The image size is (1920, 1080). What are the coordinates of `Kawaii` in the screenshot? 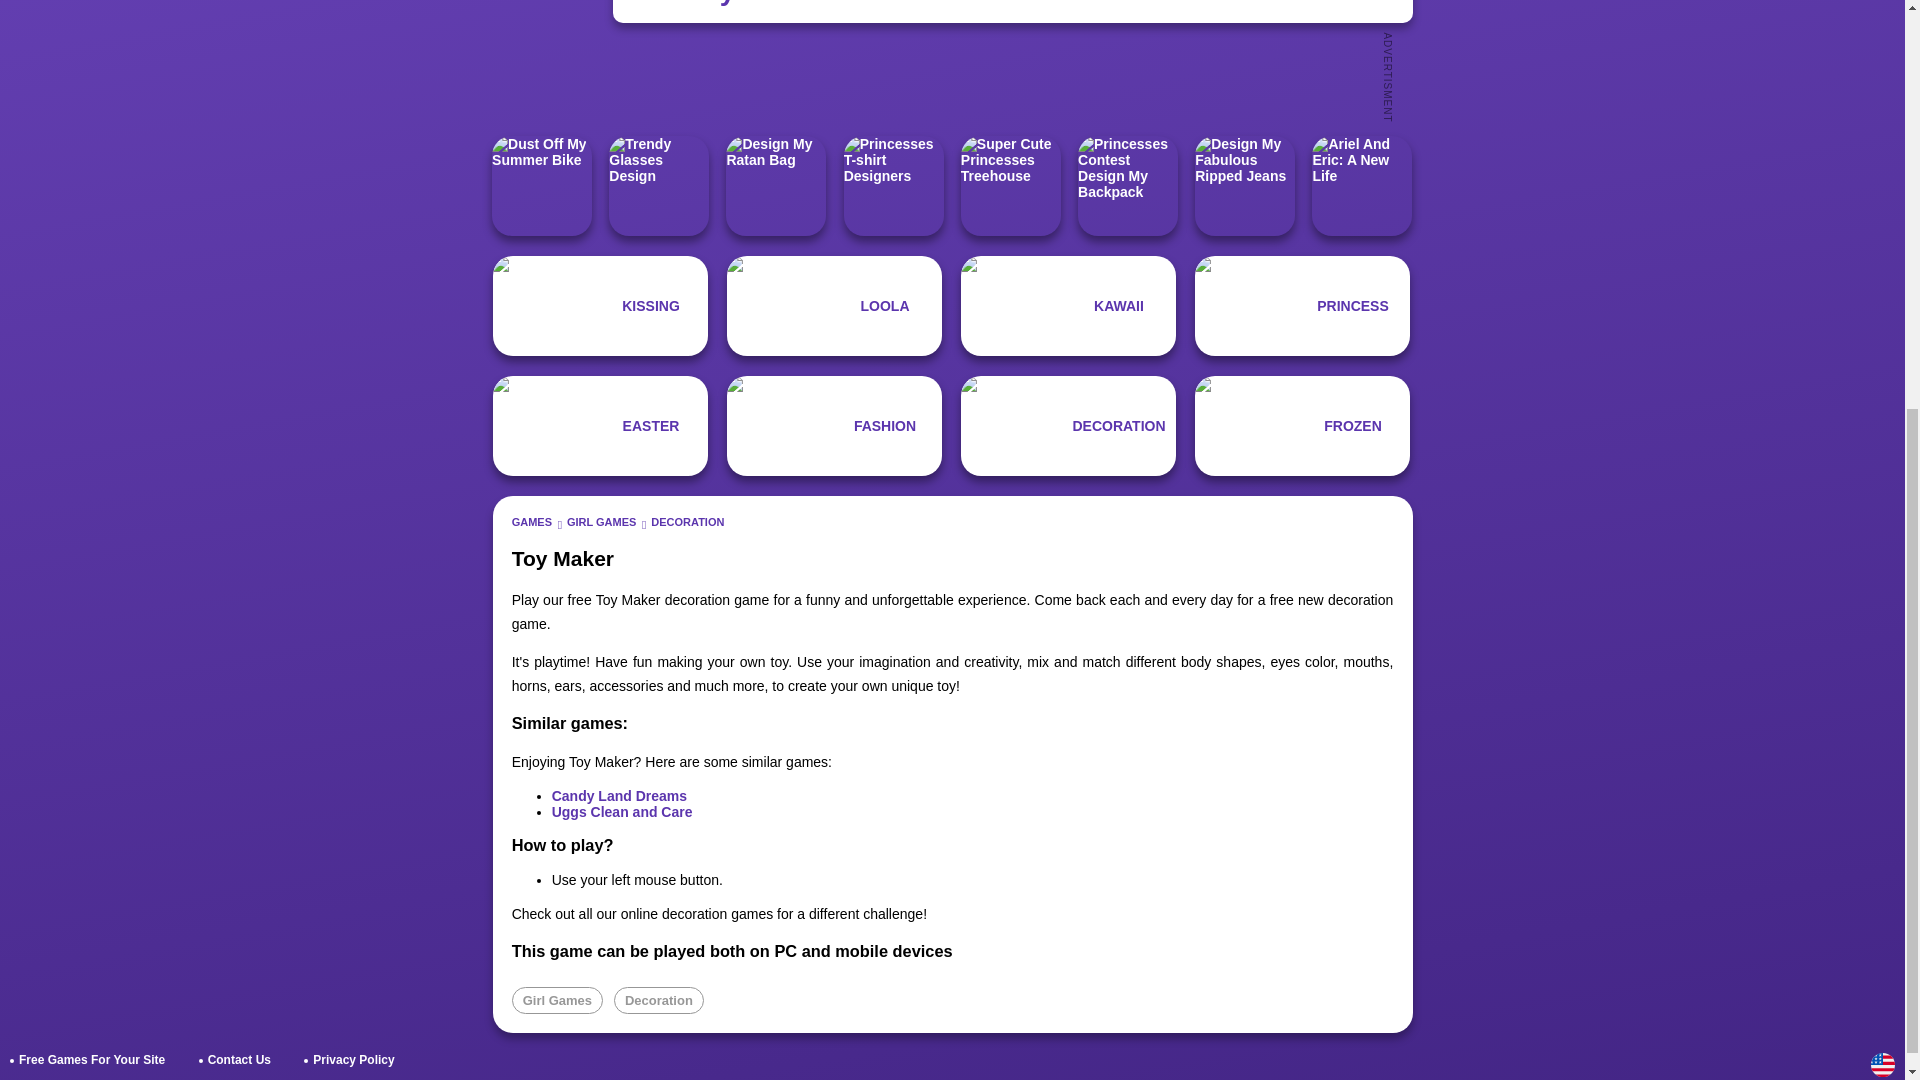 It's located at (1068, 306).